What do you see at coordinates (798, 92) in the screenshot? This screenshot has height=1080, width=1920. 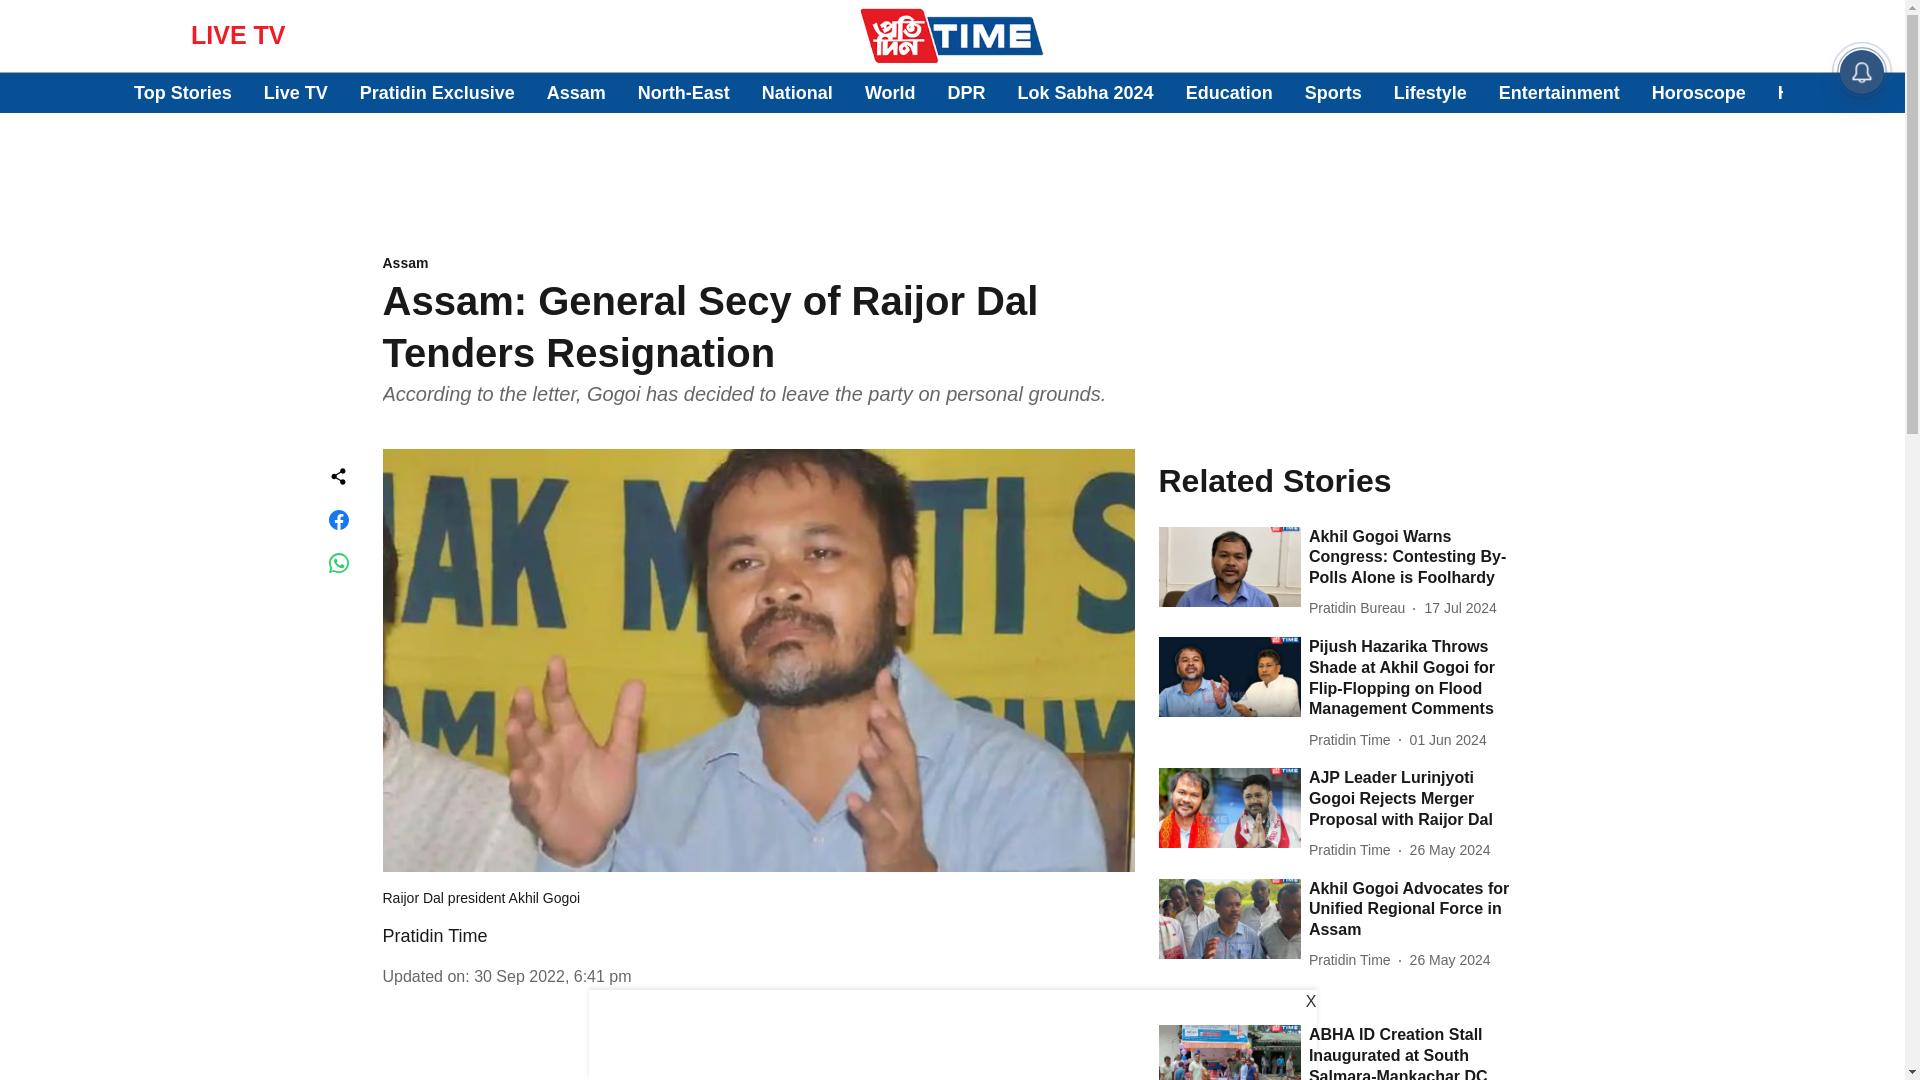 I see `National` at bounding box center [798, 92].